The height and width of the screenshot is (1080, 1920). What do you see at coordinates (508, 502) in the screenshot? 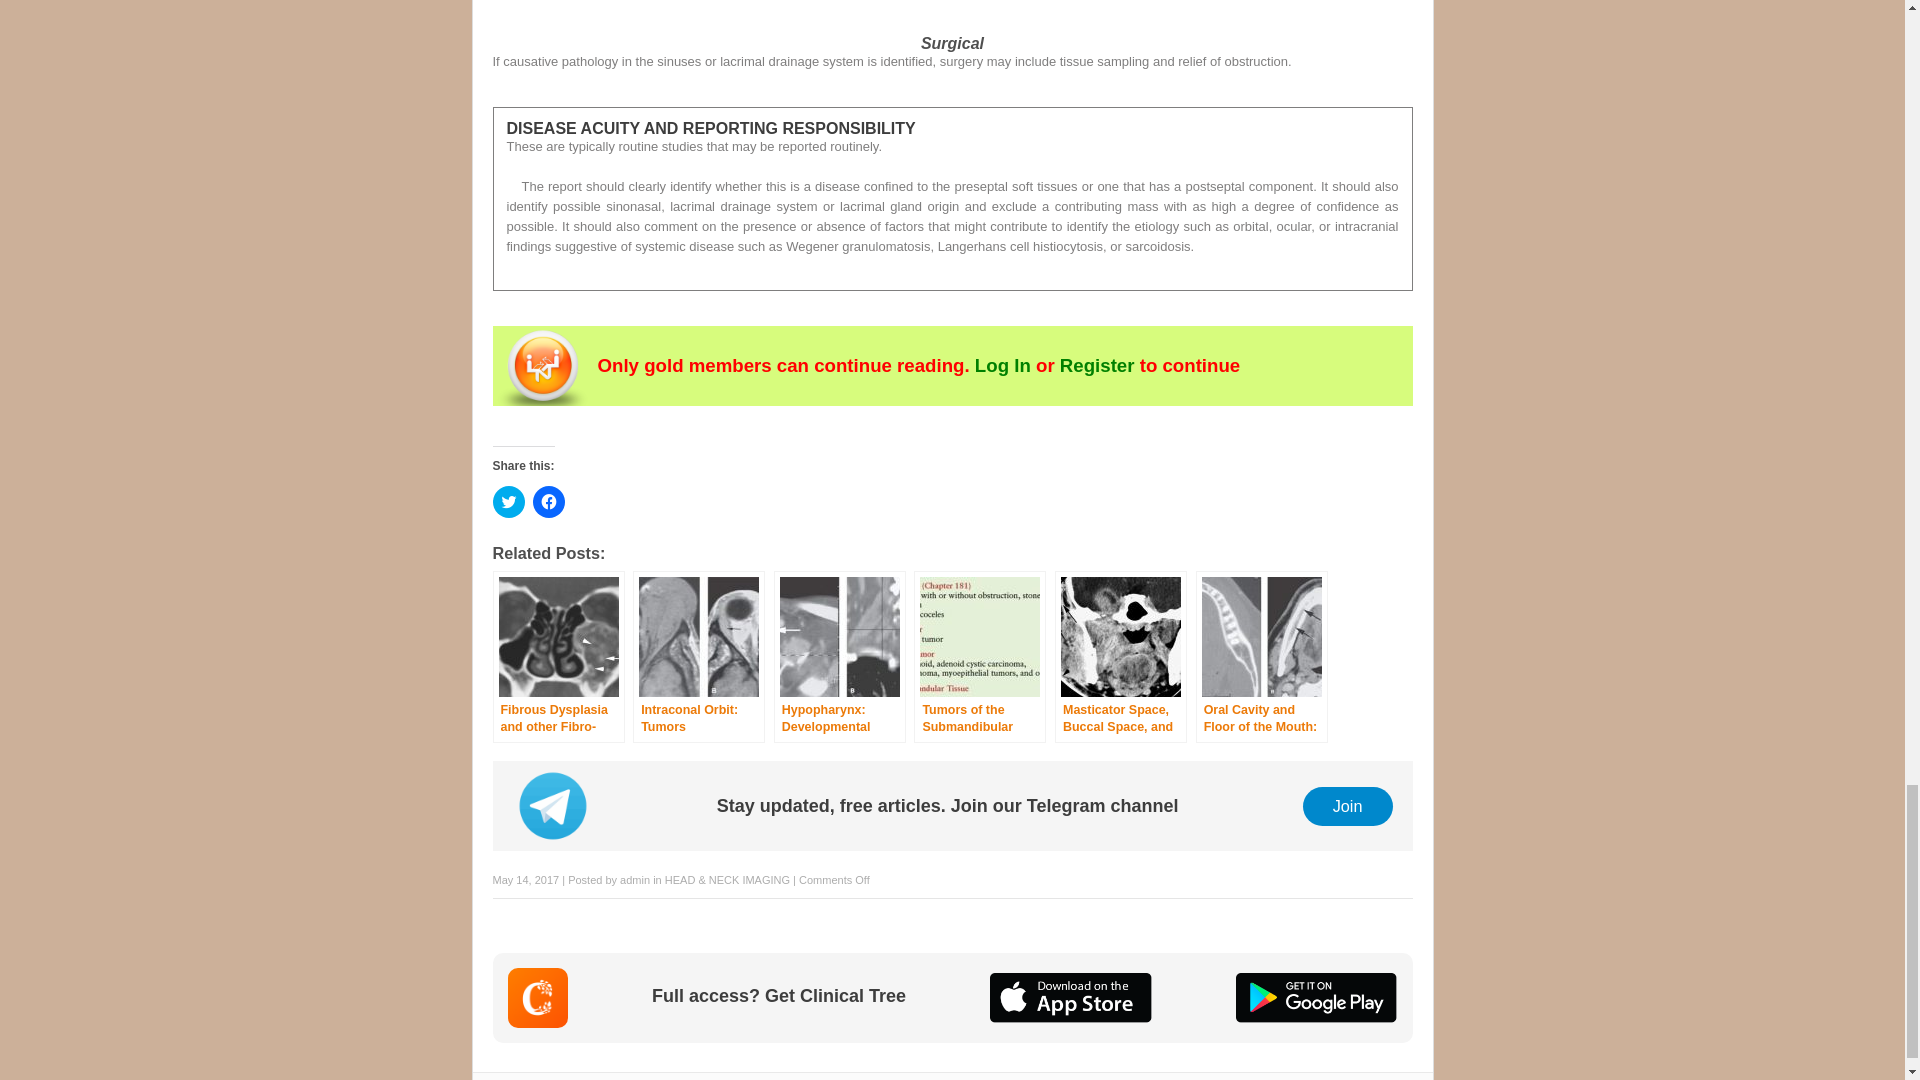
I see `Click to share on Twitter` at bounding box center [508, 502].